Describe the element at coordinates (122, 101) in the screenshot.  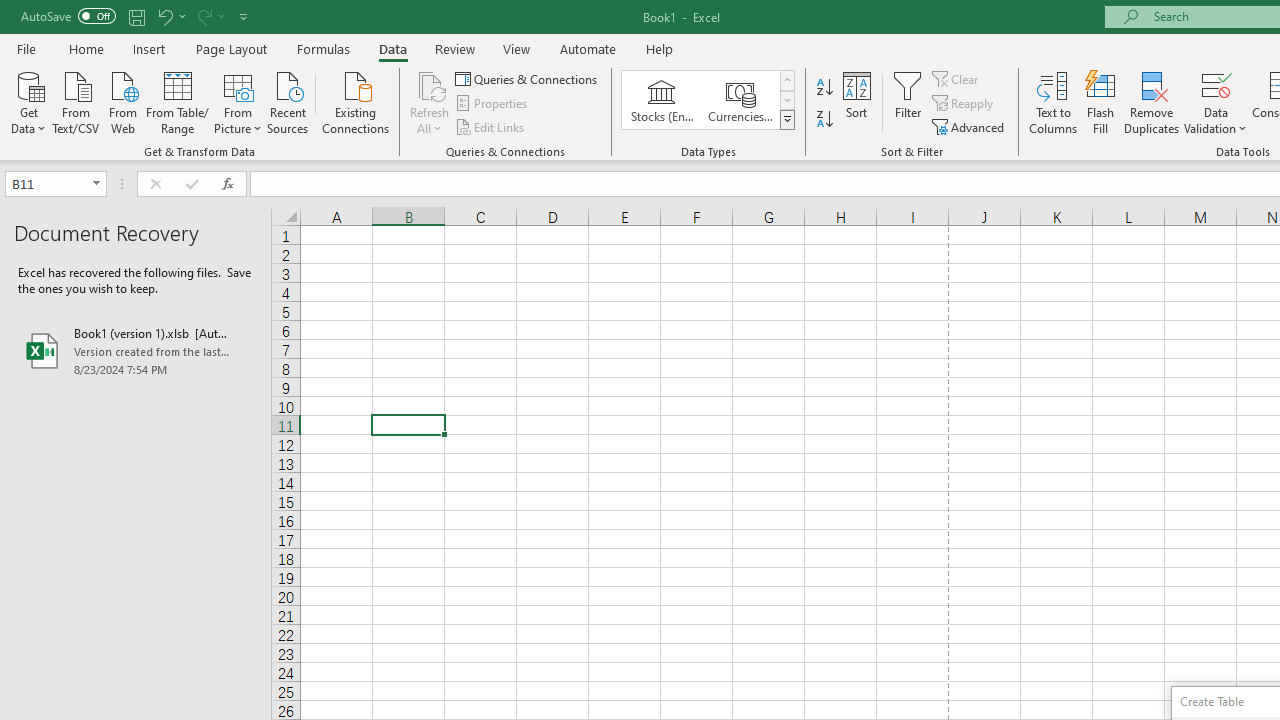
I see `From Web` at that location.